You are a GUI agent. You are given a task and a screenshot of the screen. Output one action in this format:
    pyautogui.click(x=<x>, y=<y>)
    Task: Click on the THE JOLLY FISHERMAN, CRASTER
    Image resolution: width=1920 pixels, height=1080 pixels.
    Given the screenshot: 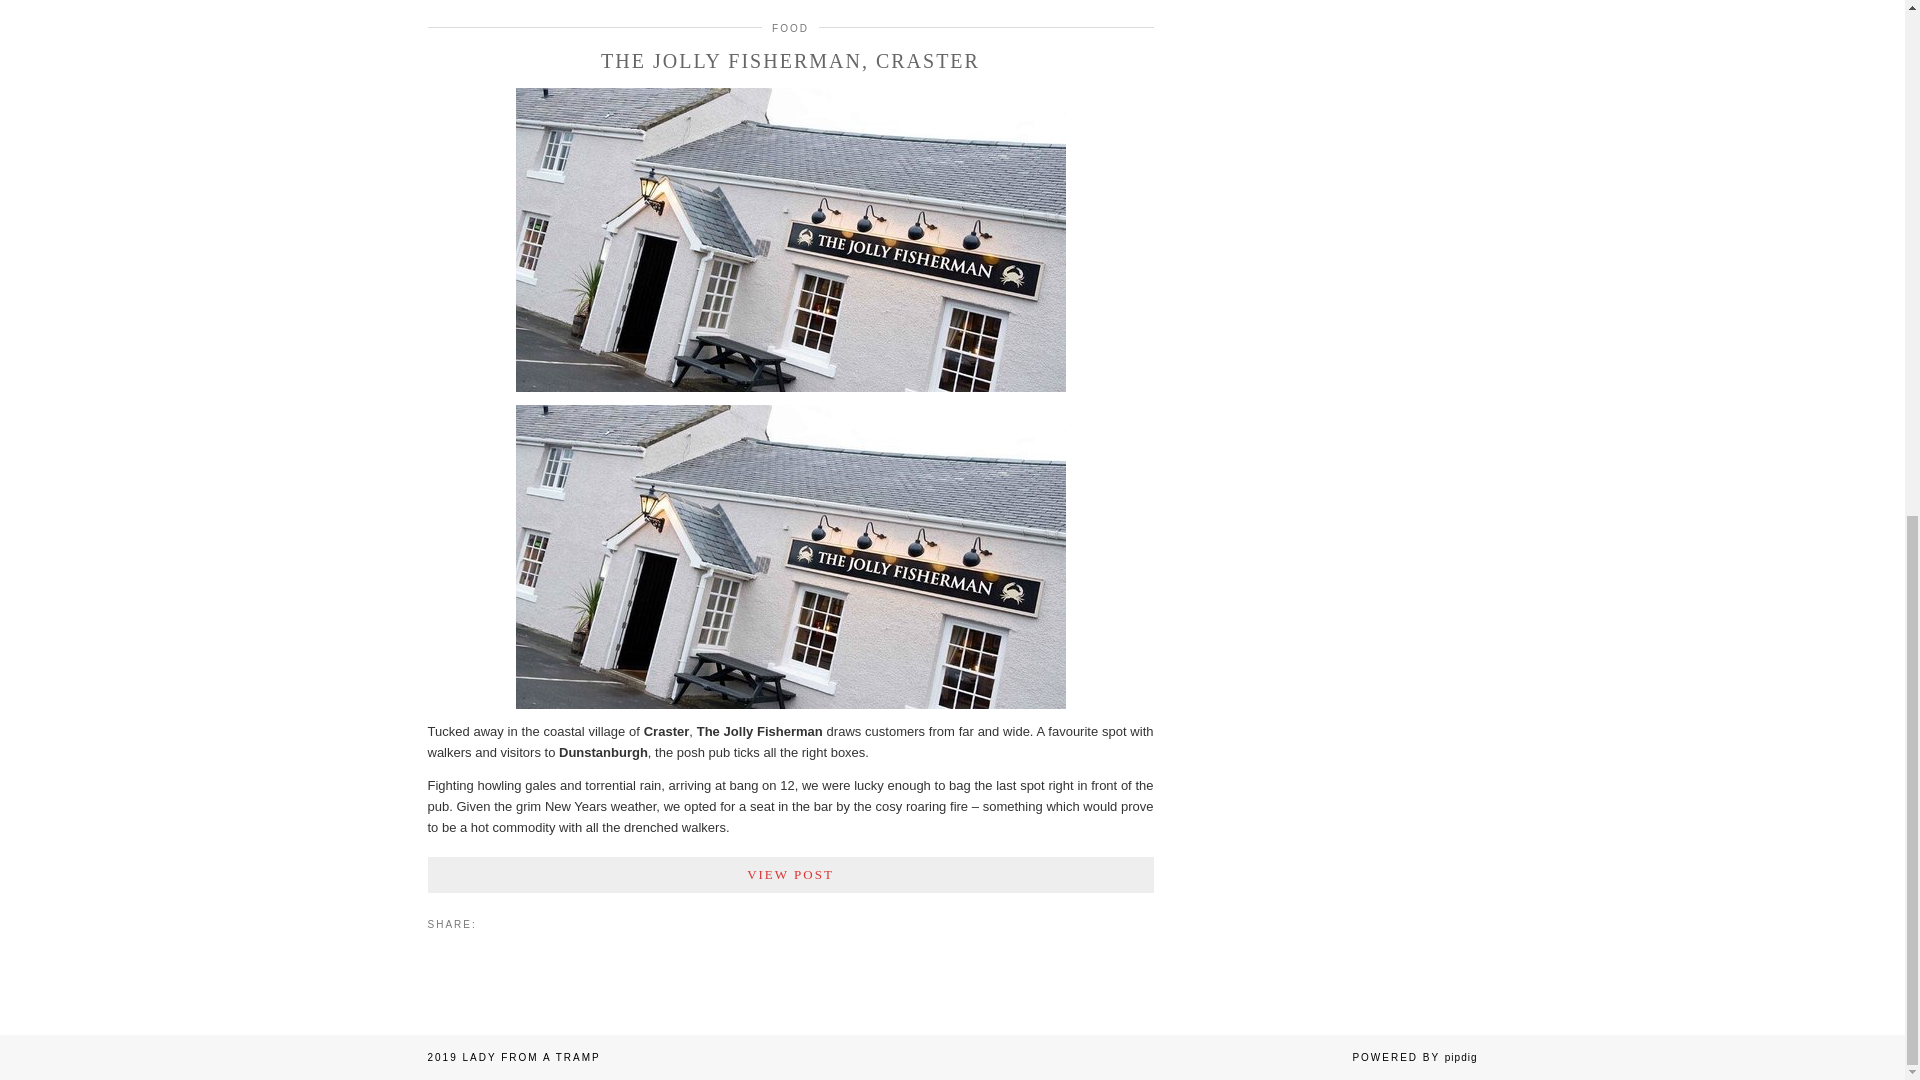 What is the action you would take?
    pyautogui.click(x=790, y=60)
    